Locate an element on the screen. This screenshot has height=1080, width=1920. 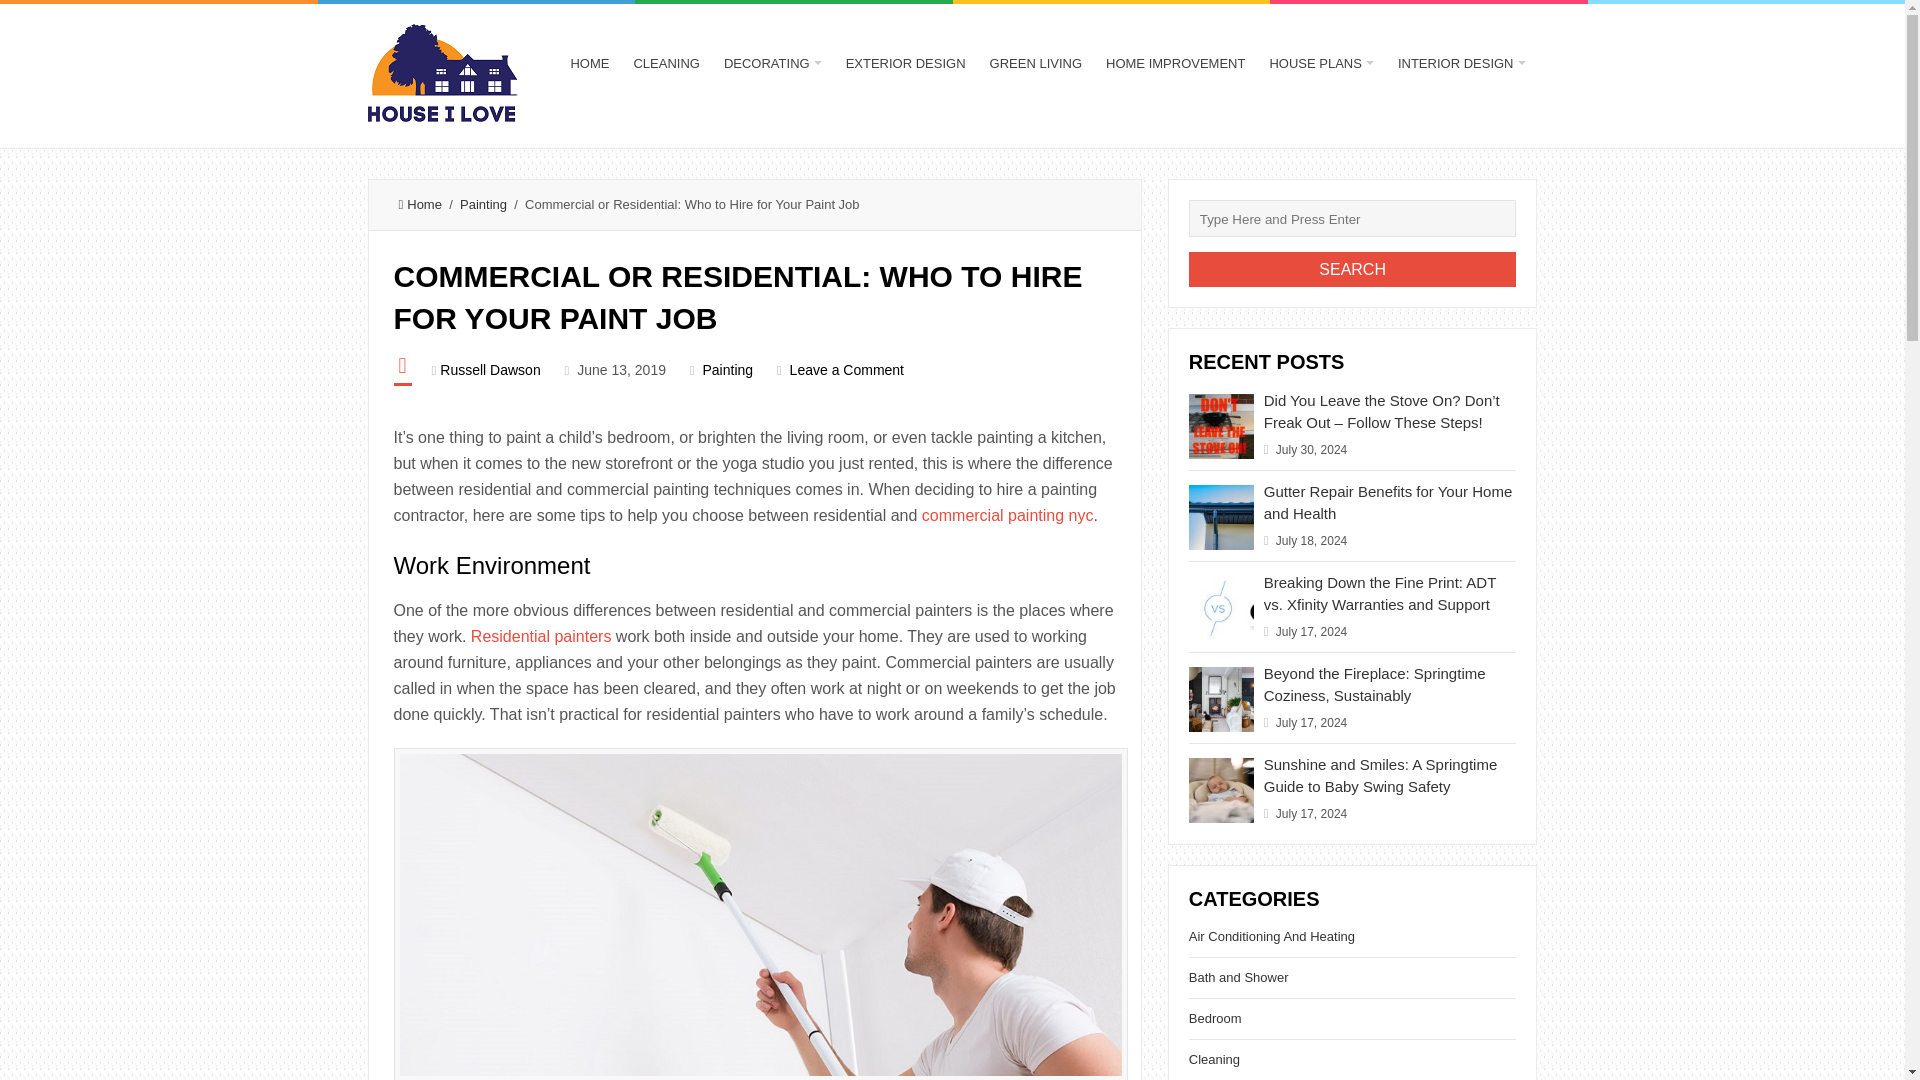
Sunshine and Smiles: A Springtime Guide to Baby Swing Safety is located at coordinates (1380, 775).